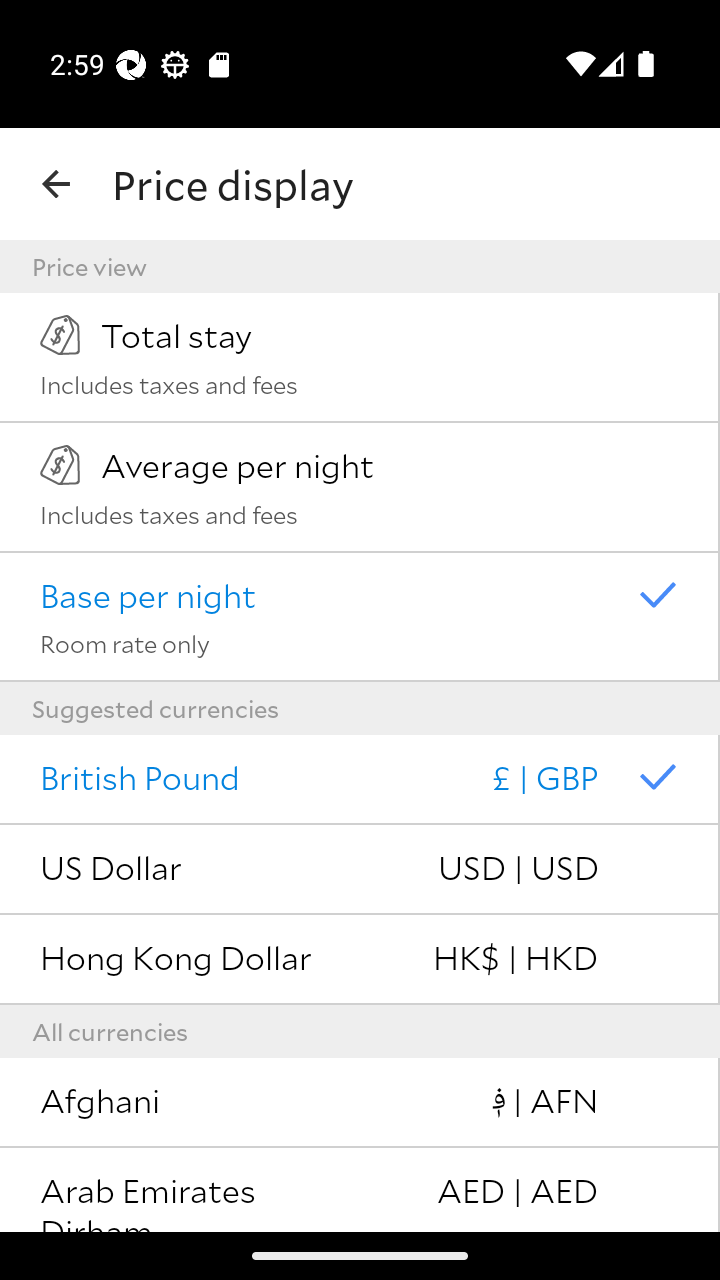 The image size is (720, 1280). I want to click on Afghani ‎؋ | AFN, so click(360, 1103).